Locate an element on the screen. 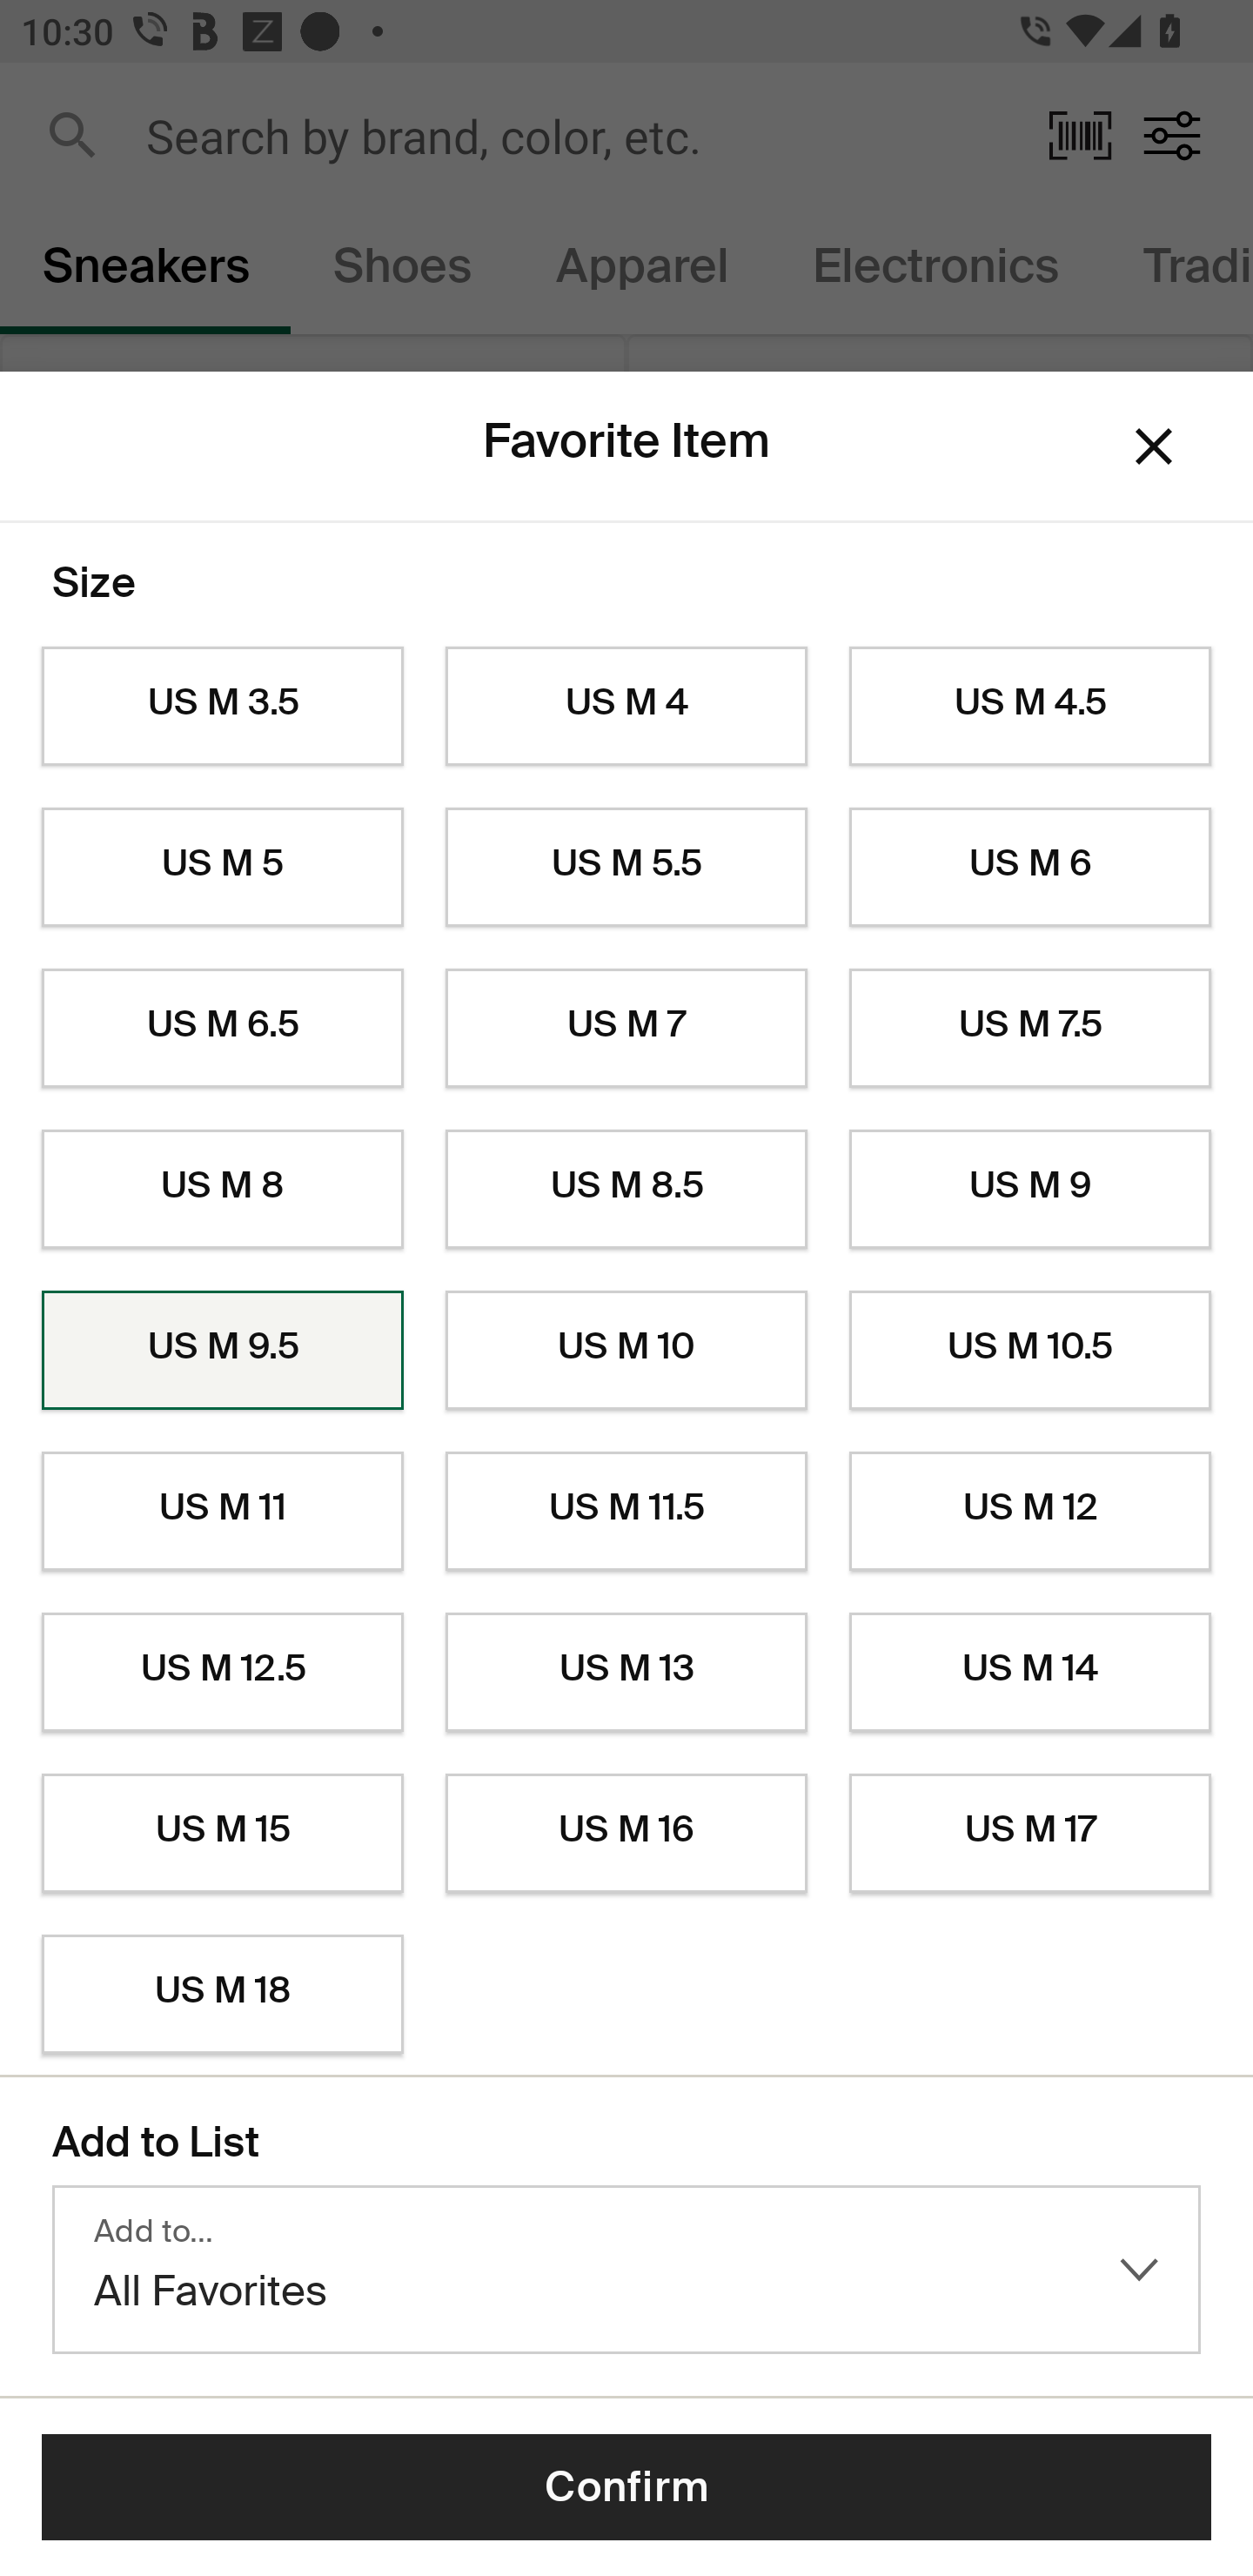  US M 5.5 is located at coordinates (626, 867).